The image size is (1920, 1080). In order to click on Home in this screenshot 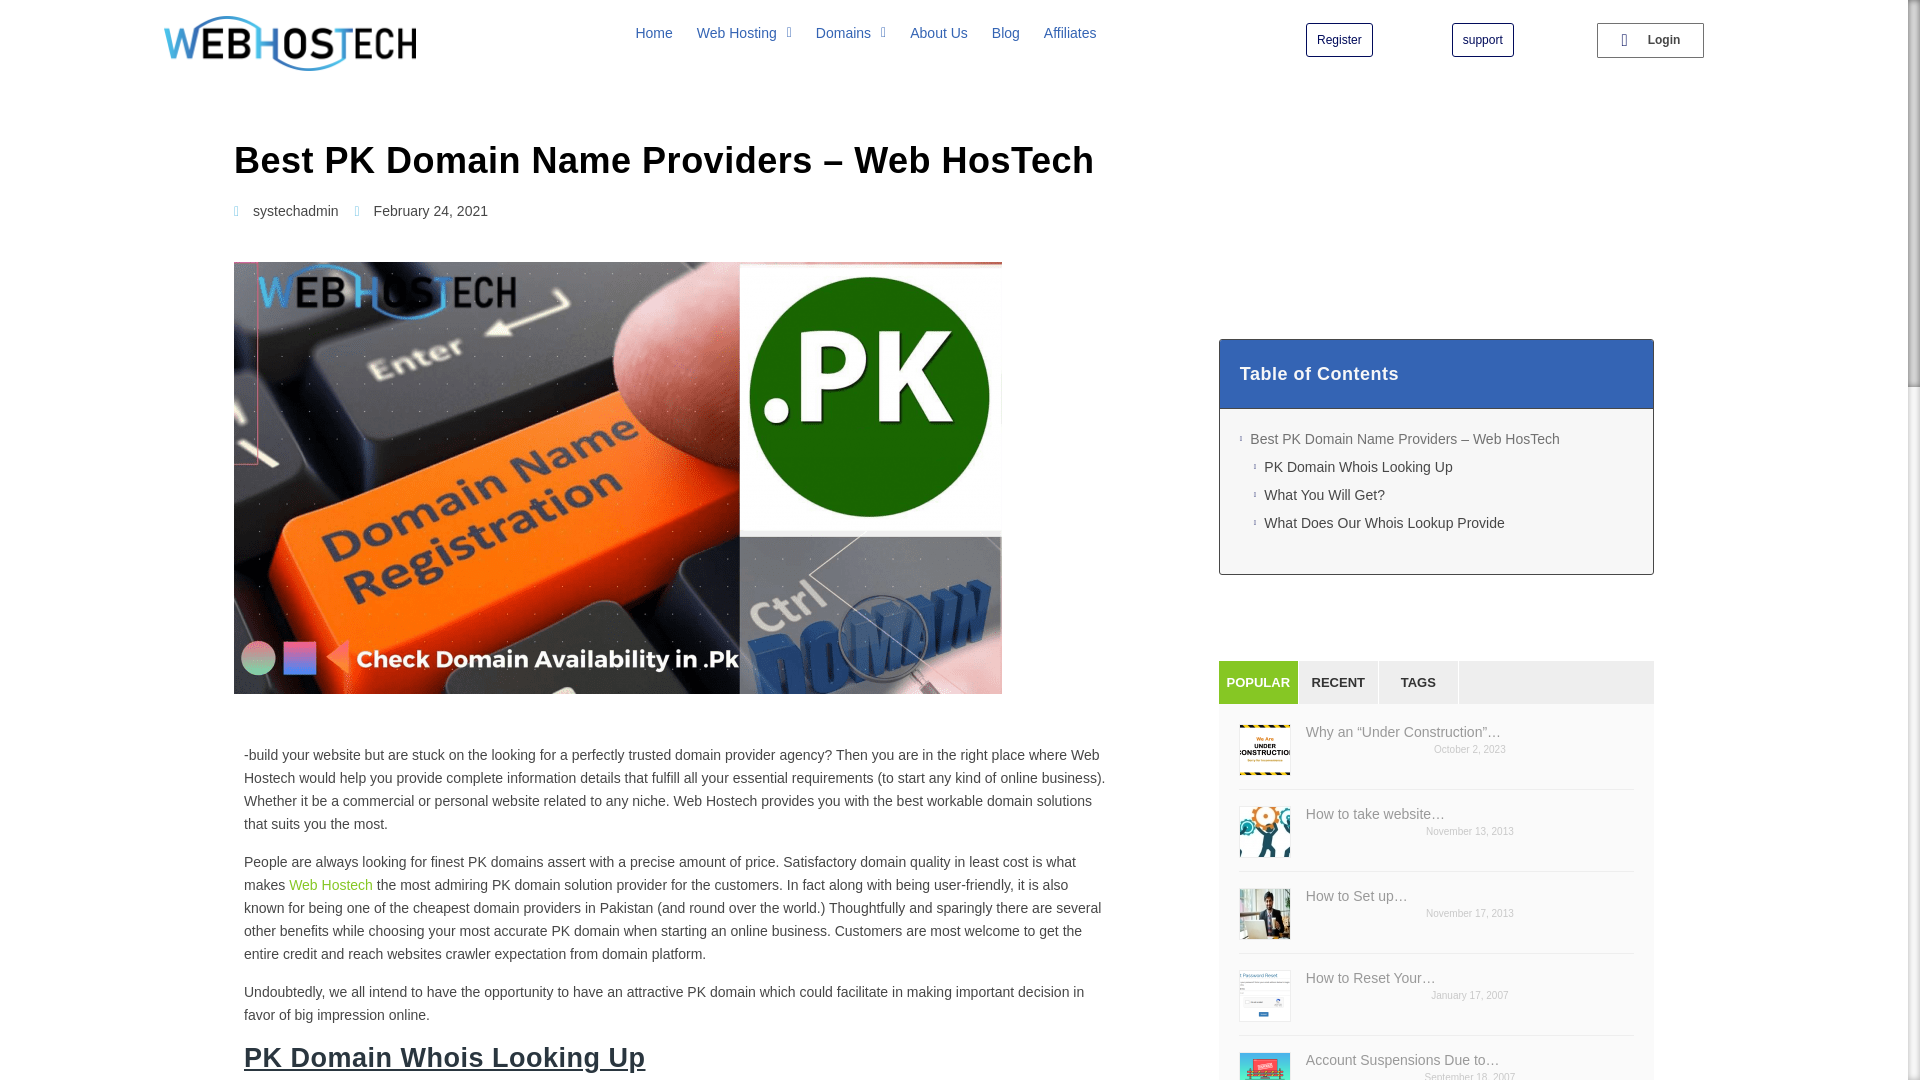, I will do `click(652, 32)`.